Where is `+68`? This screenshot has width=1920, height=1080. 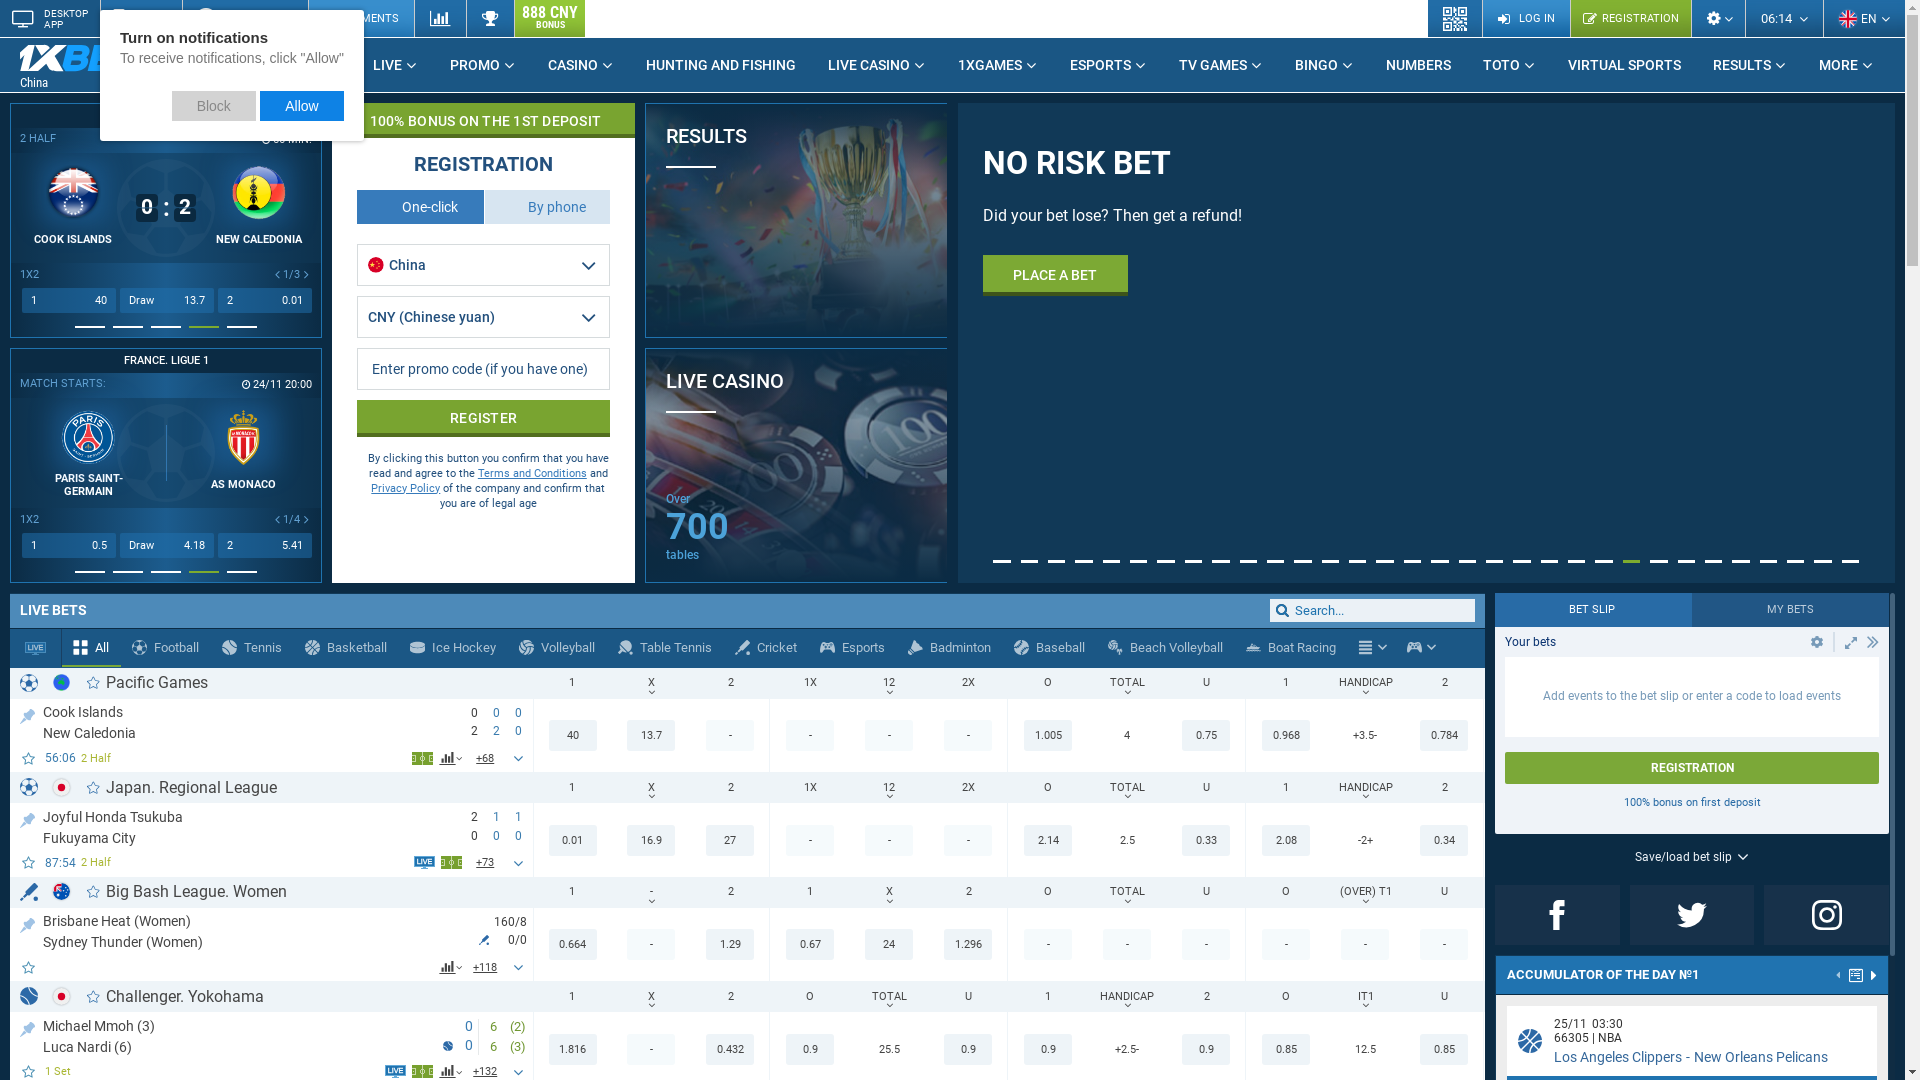 +68 is located at coordinates (486, 758).